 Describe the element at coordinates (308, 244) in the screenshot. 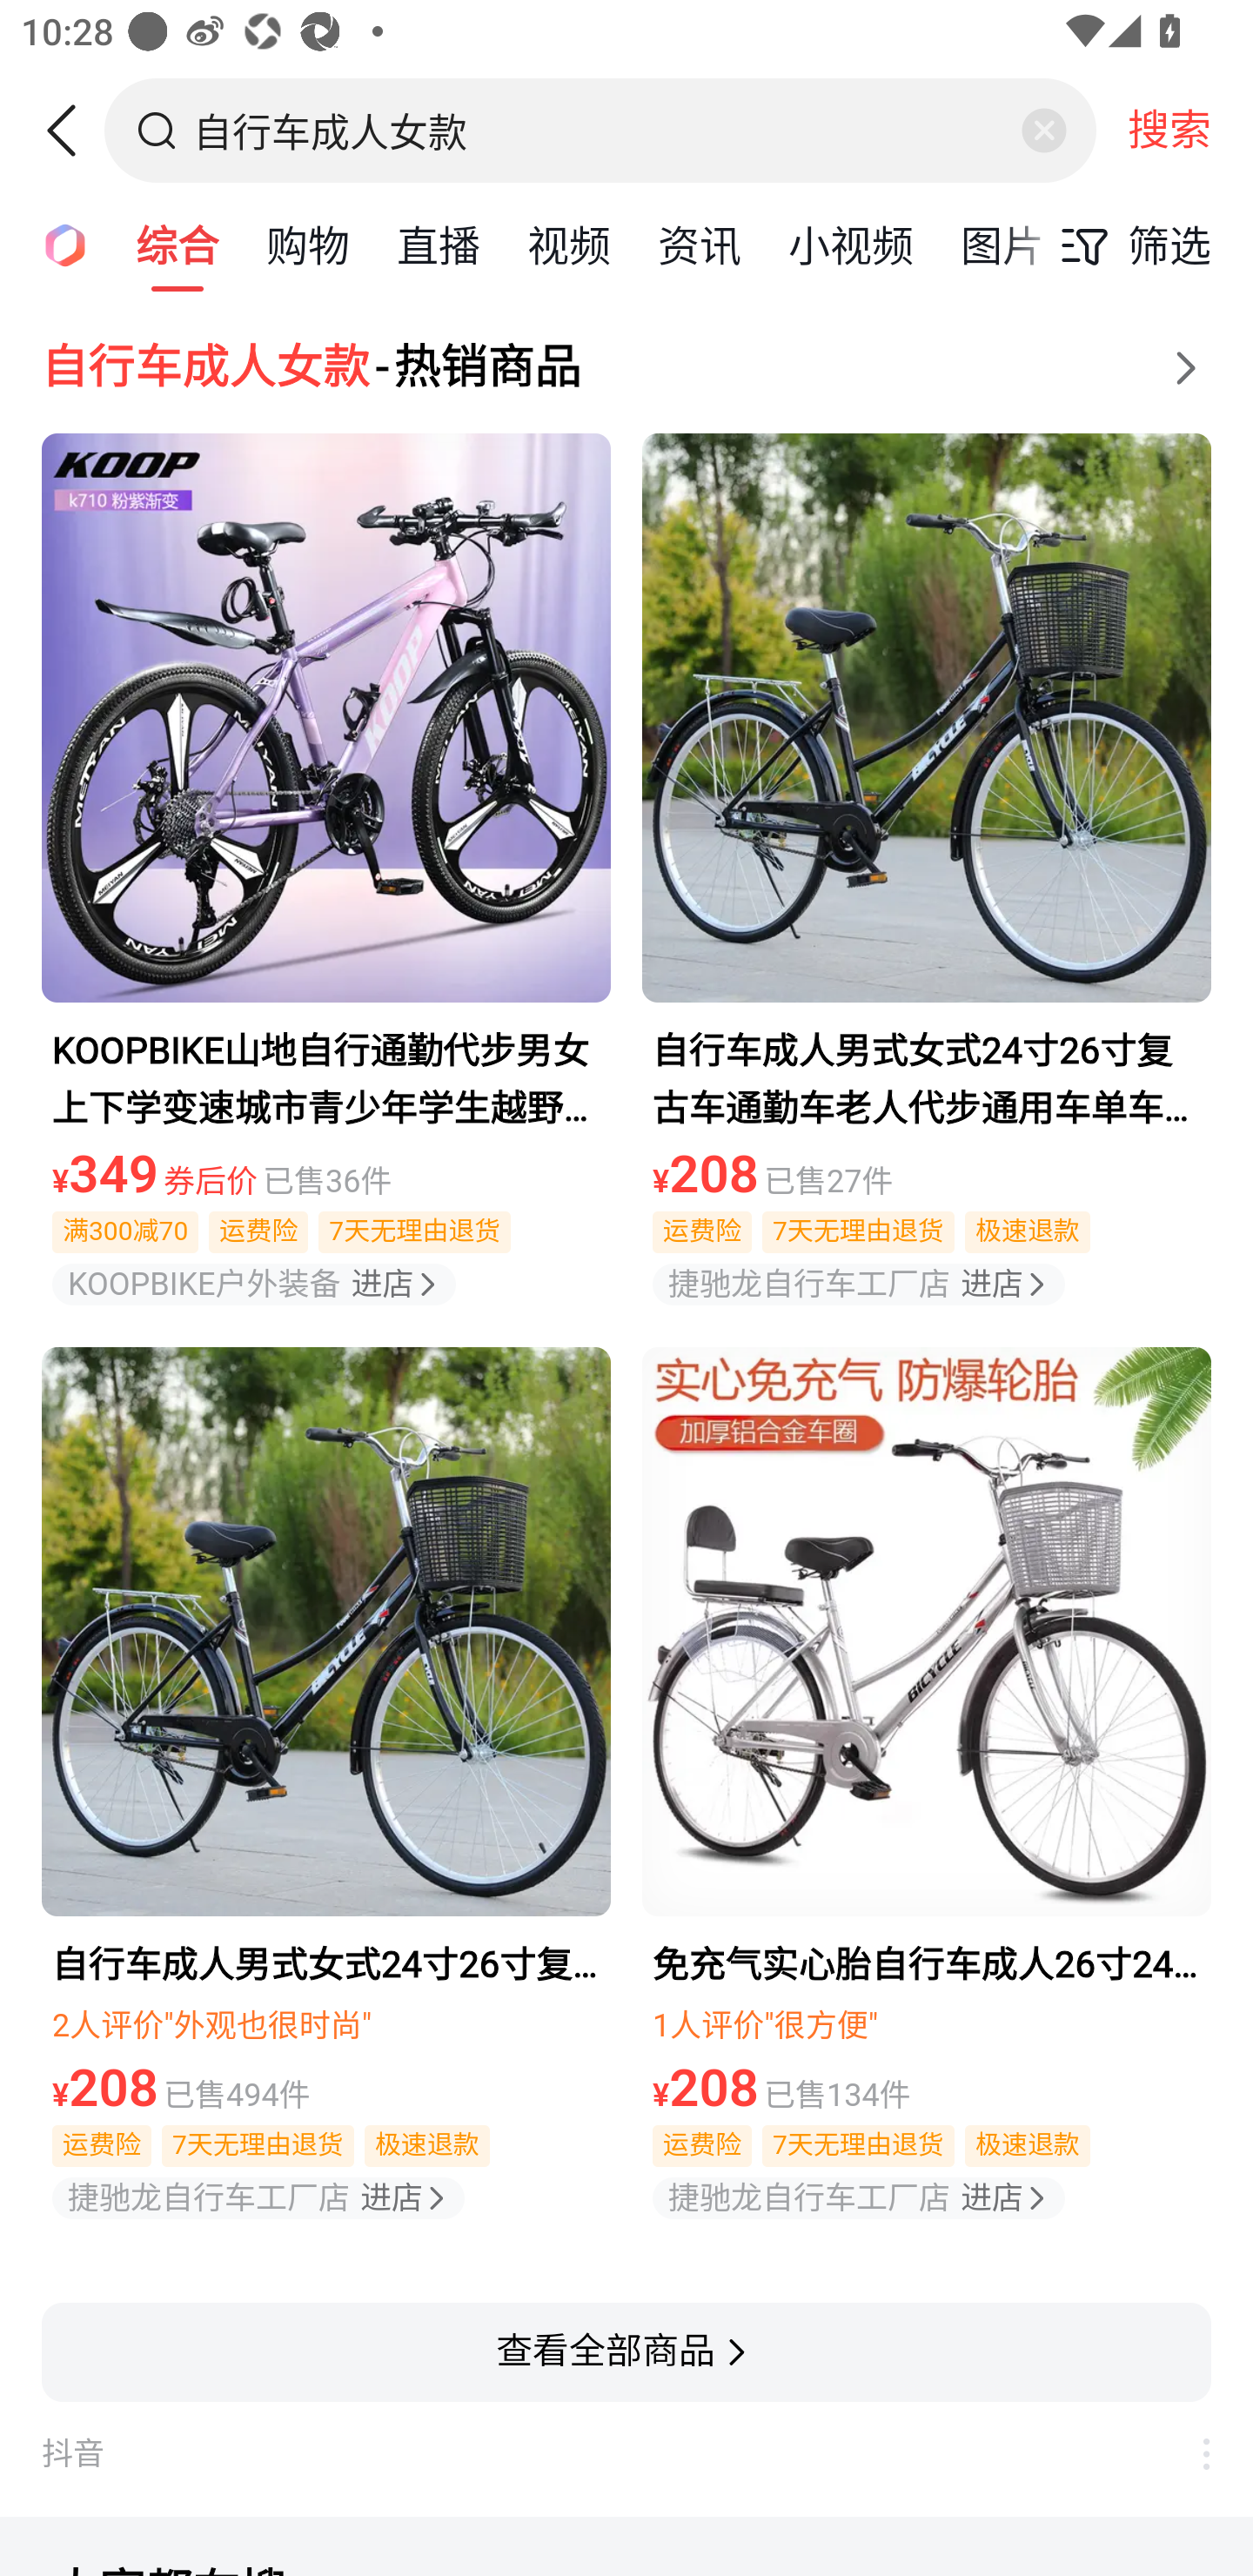

I see `购物` at that location.